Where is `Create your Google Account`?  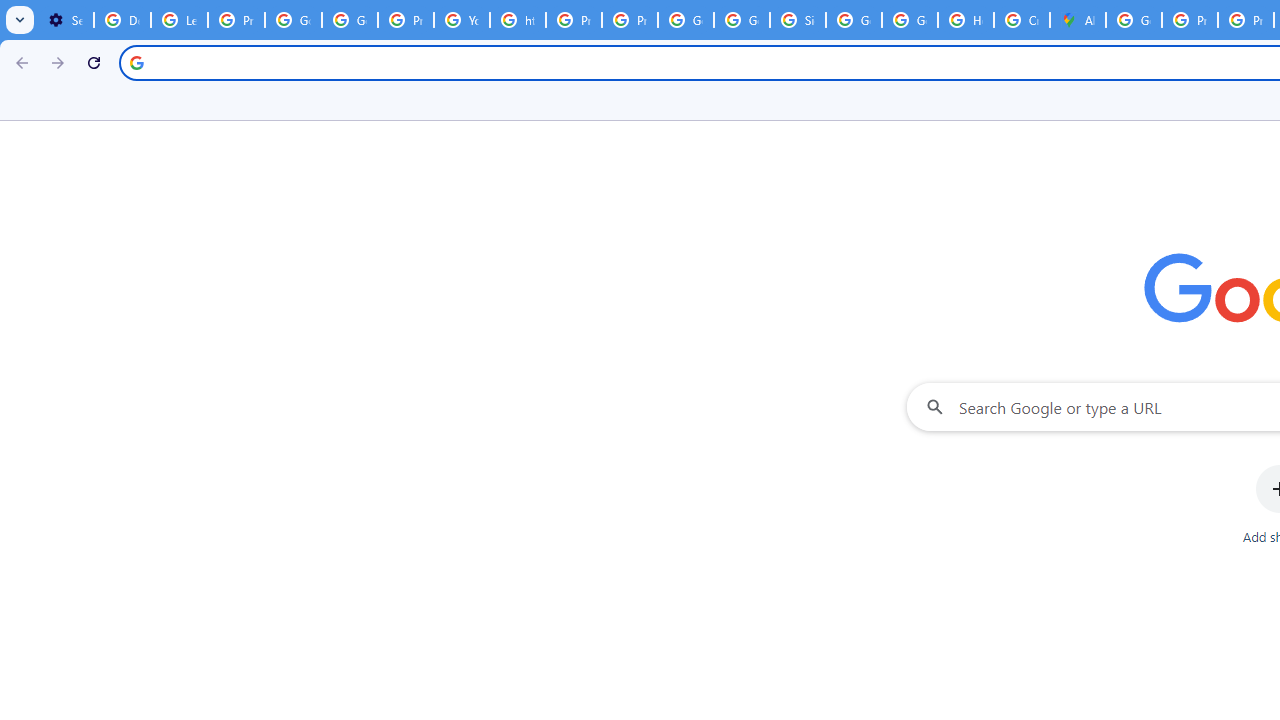 Create your Google Account is located at coordinates (1022, 20).